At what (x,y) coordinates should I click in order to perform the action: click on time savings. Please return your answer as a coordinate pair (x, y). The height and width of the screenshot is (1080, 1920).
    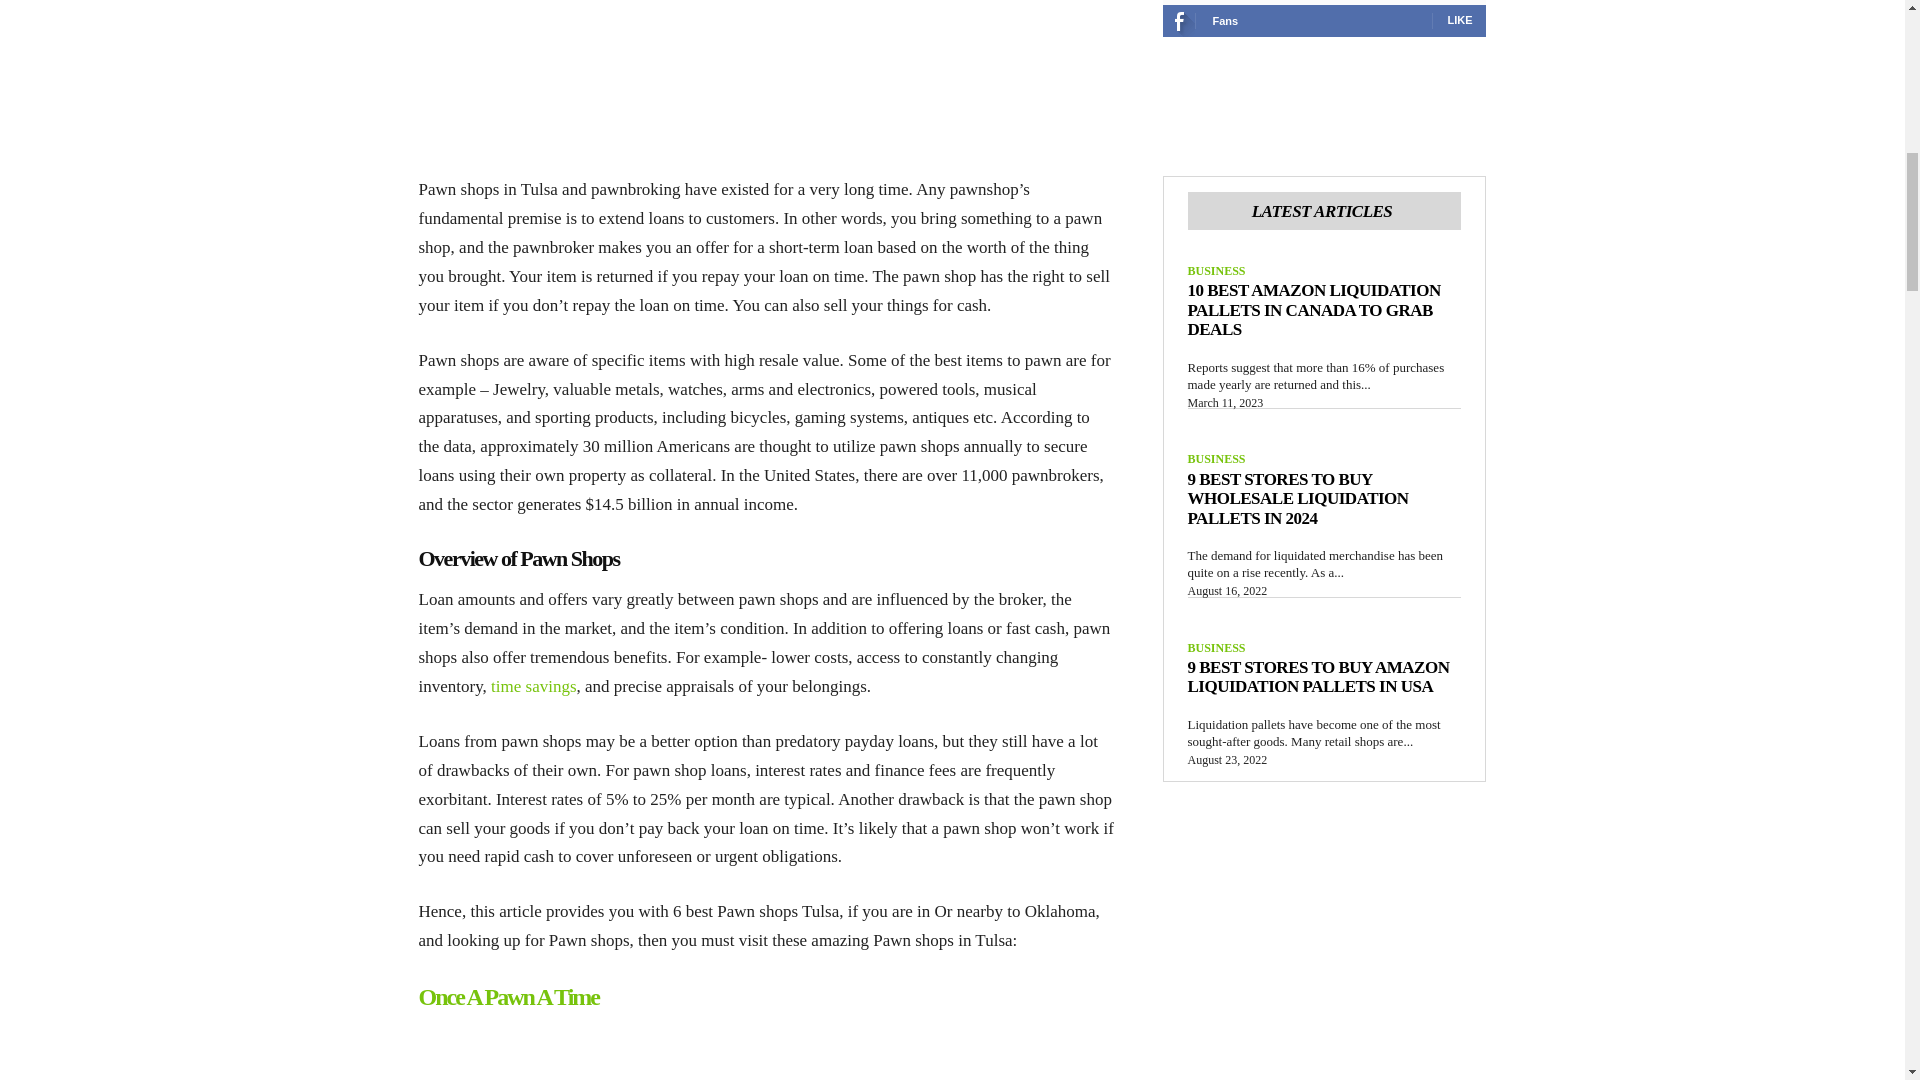
    Looking at the image, I should click on (534, 686).